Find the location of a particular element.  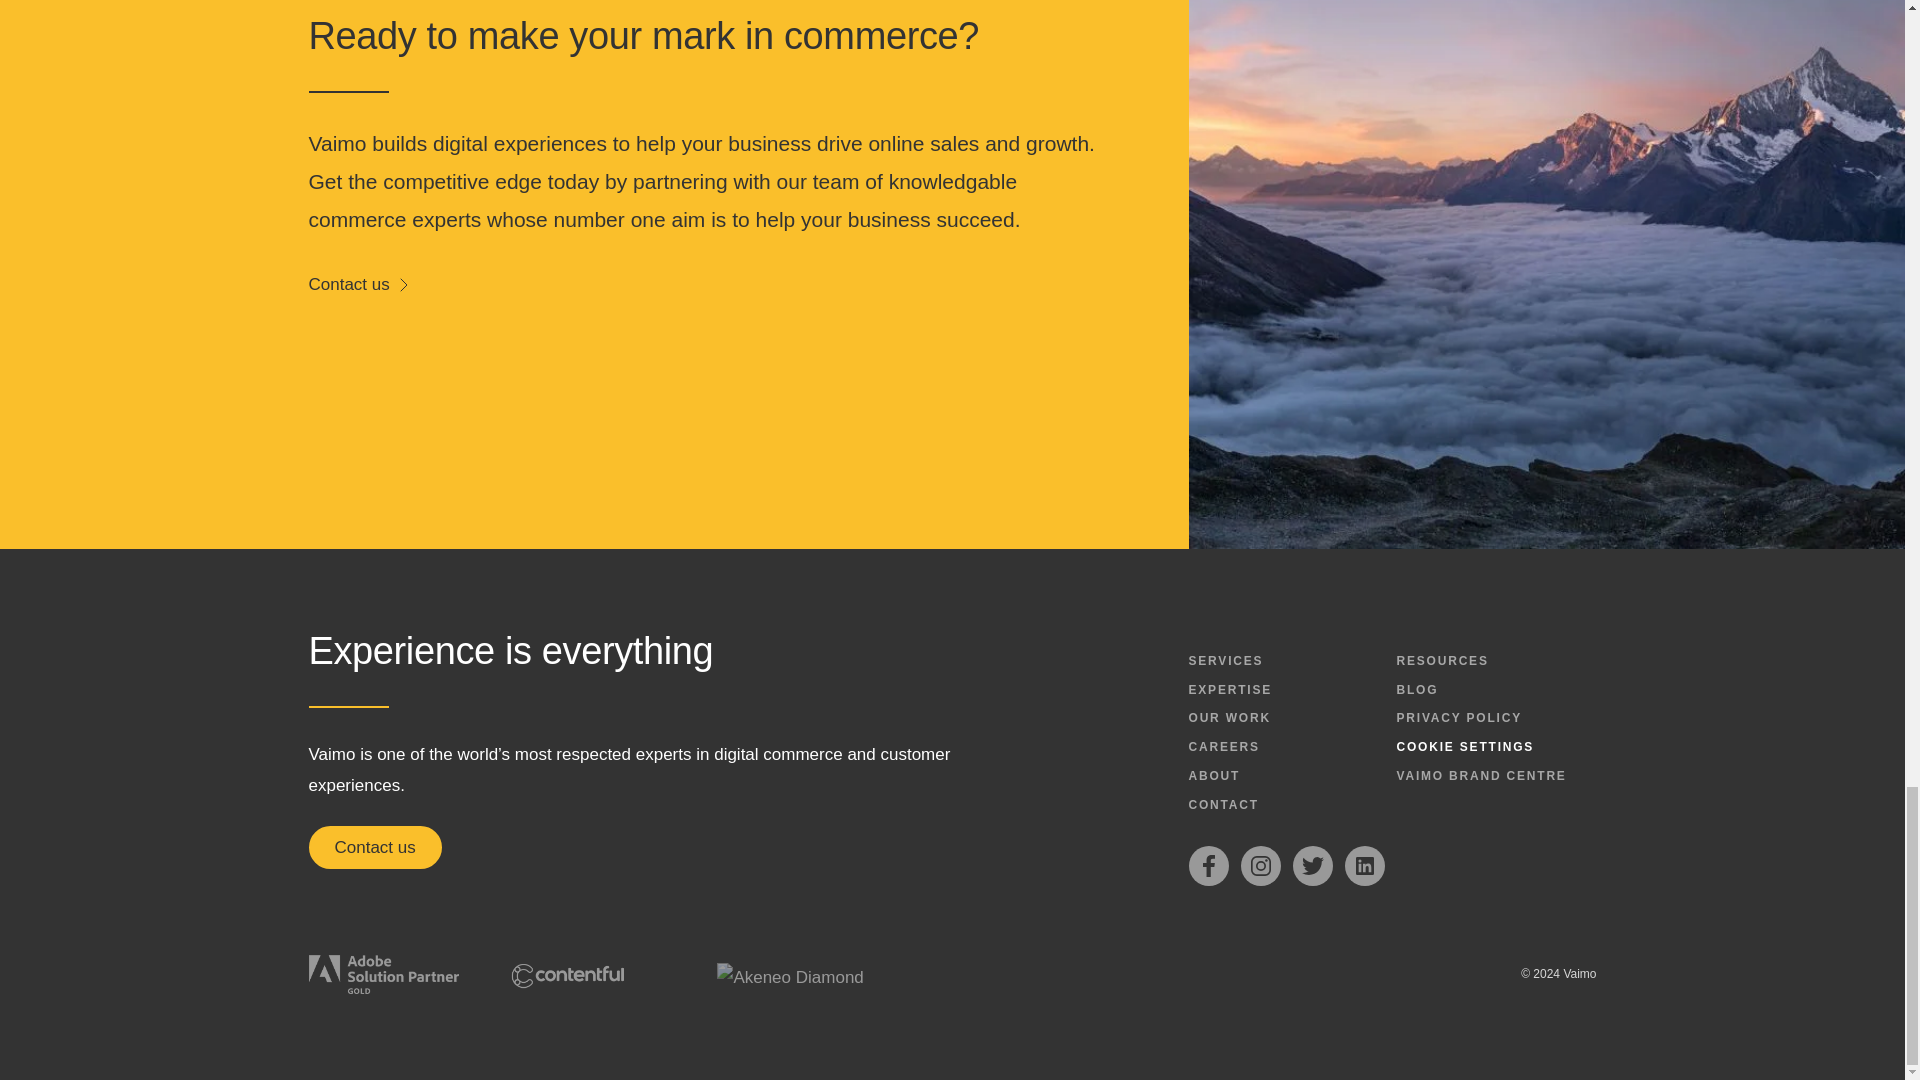

LinkedIn is located at coordinates (1364, 865).